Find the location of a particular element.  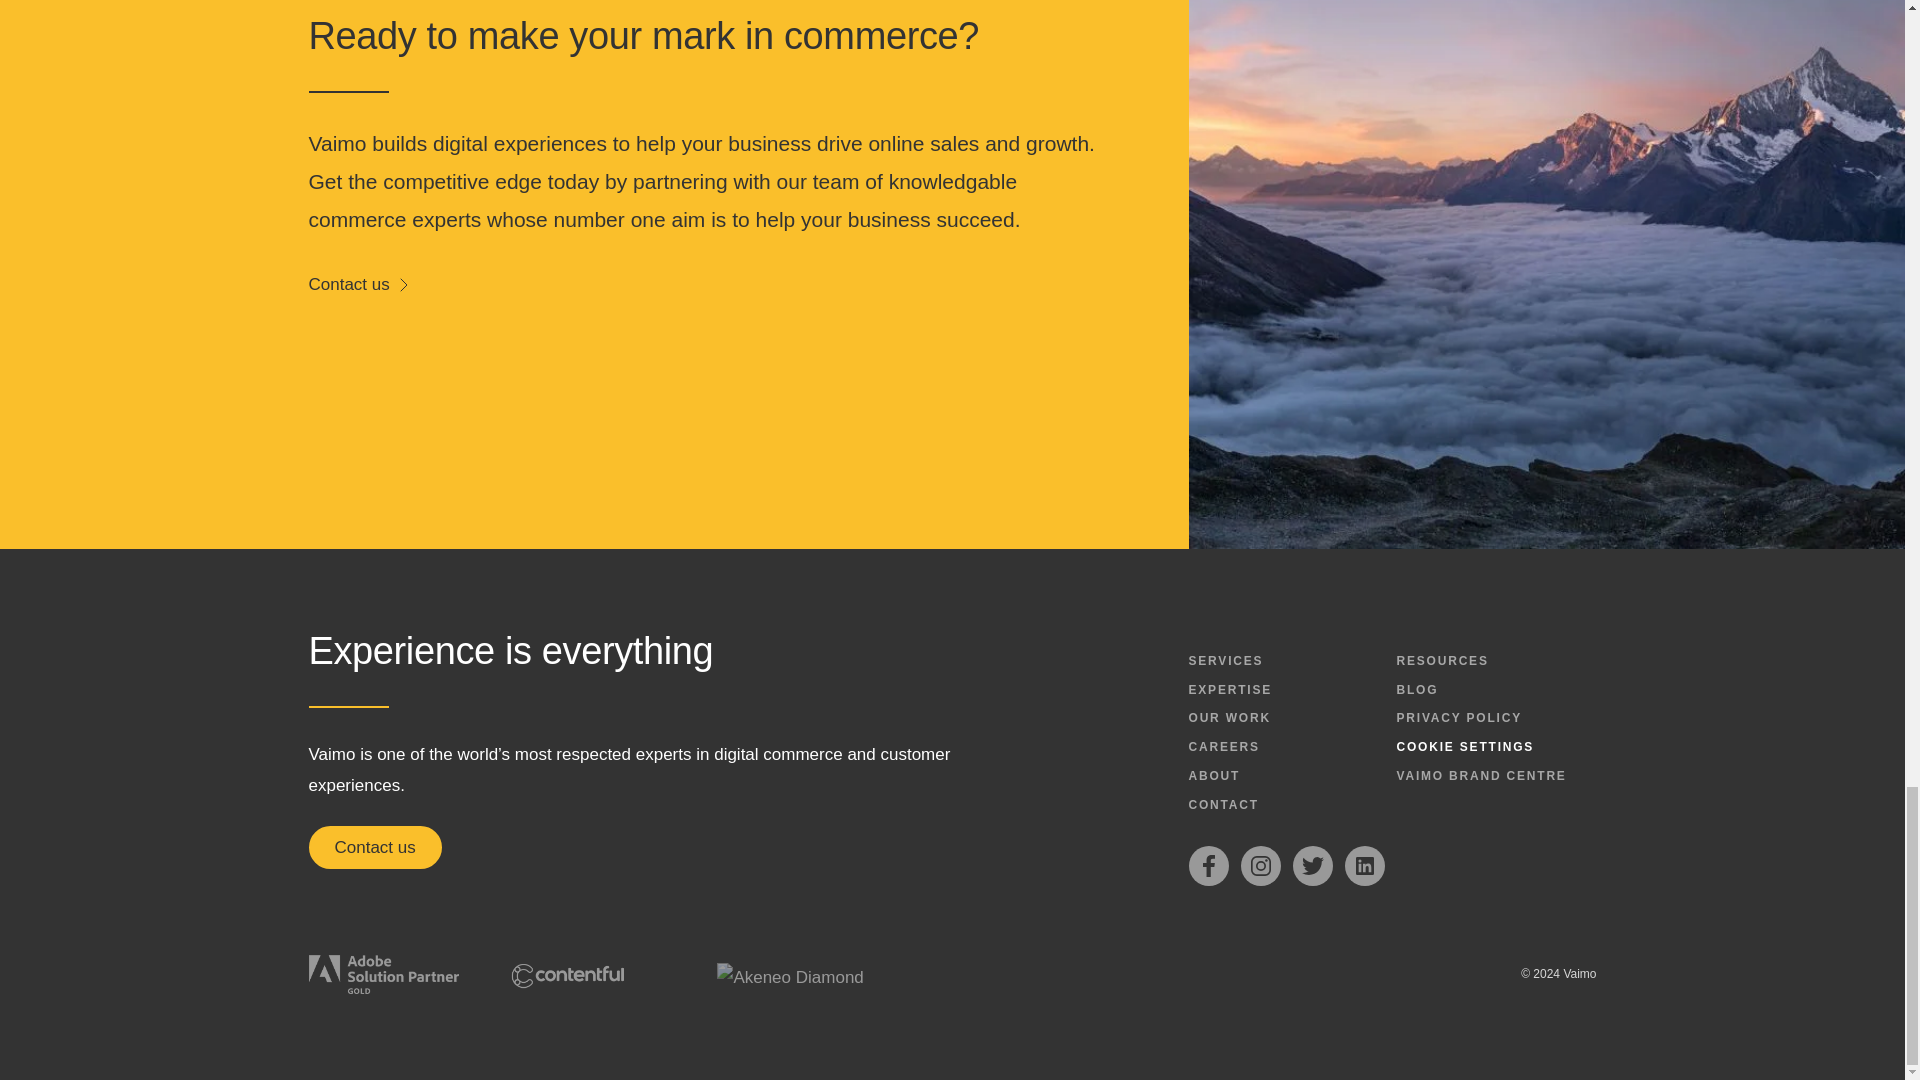

LinkedIn is located at coordinates (1364, 865).